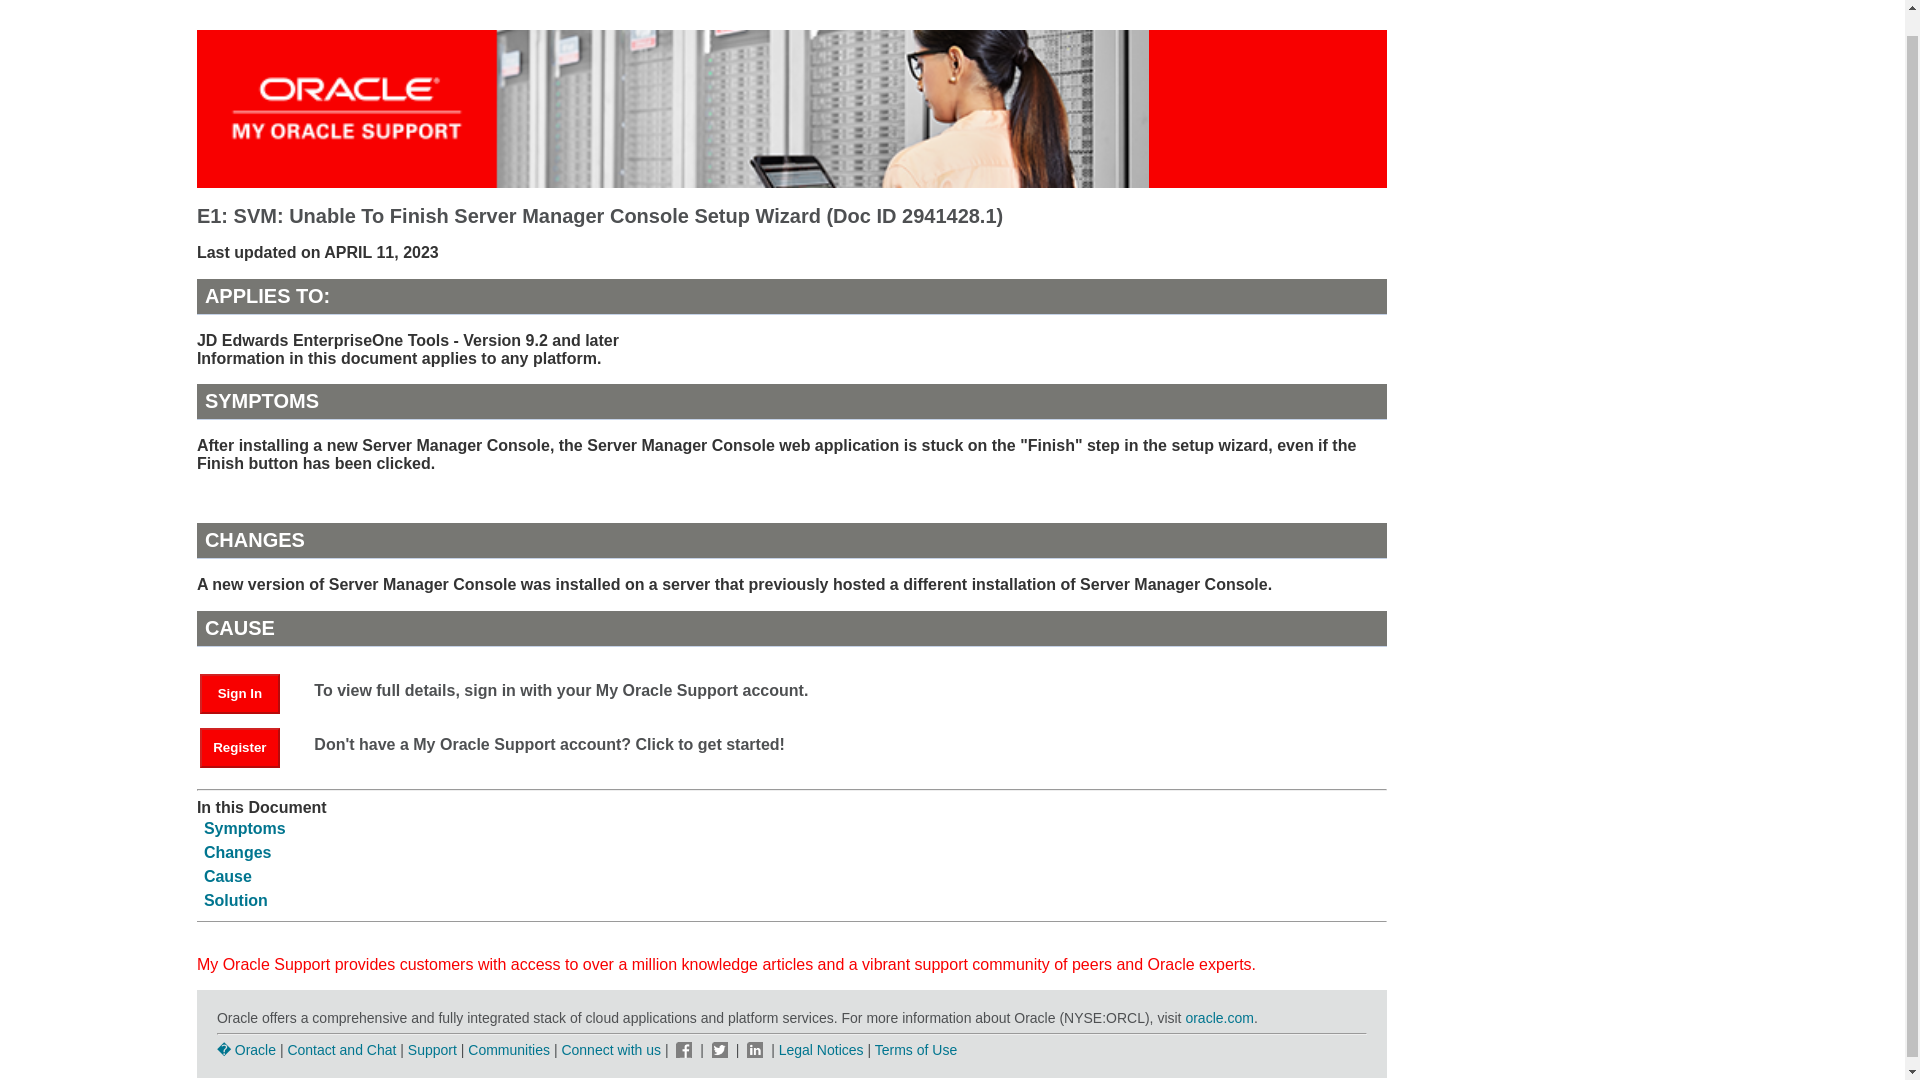  What do you see at coordinates (1218, 1018) in the screenshot?
I see `oracle.com` at bounding box center [1218, 1018].